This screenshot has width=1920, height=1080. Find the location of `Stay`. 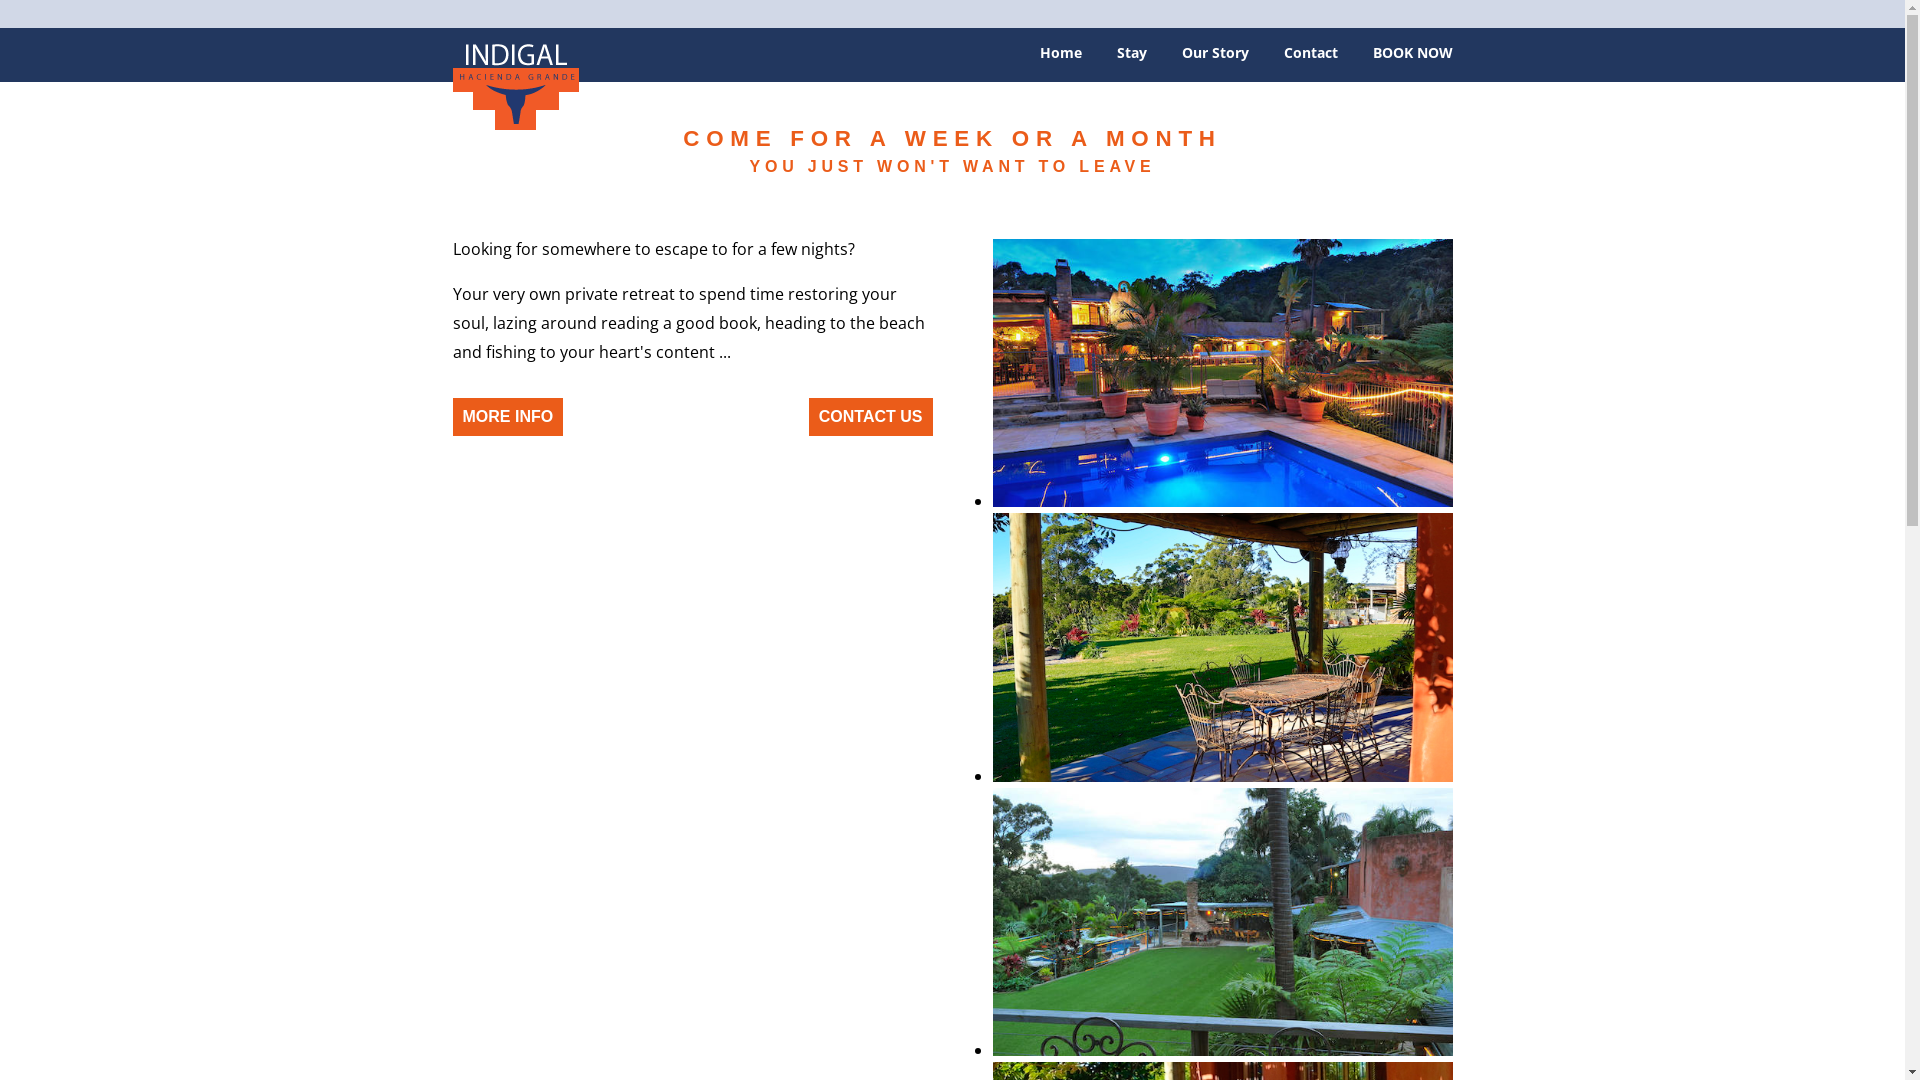

Stay is located at coordinates (1131, 60).